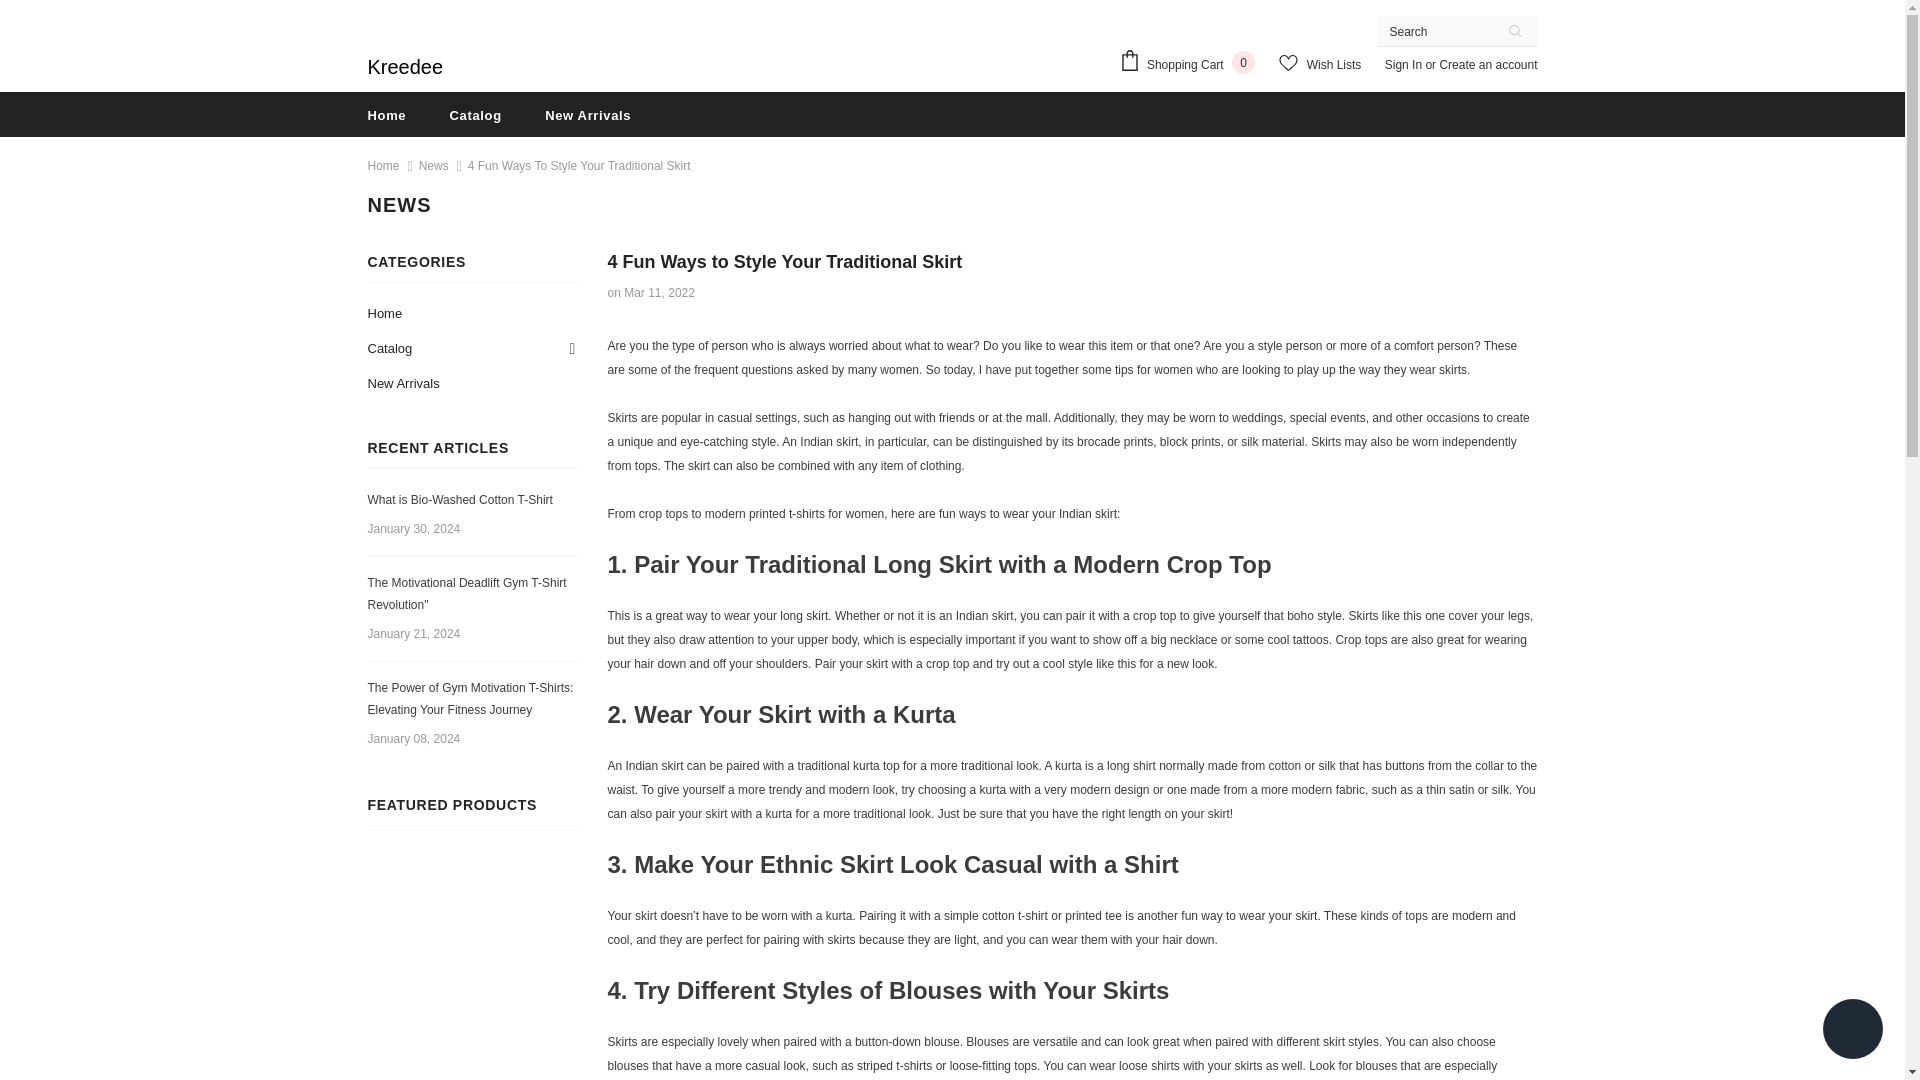 This screenshot has height=1080, width=1920. I want to click on Kreedee, so click(406, 66).